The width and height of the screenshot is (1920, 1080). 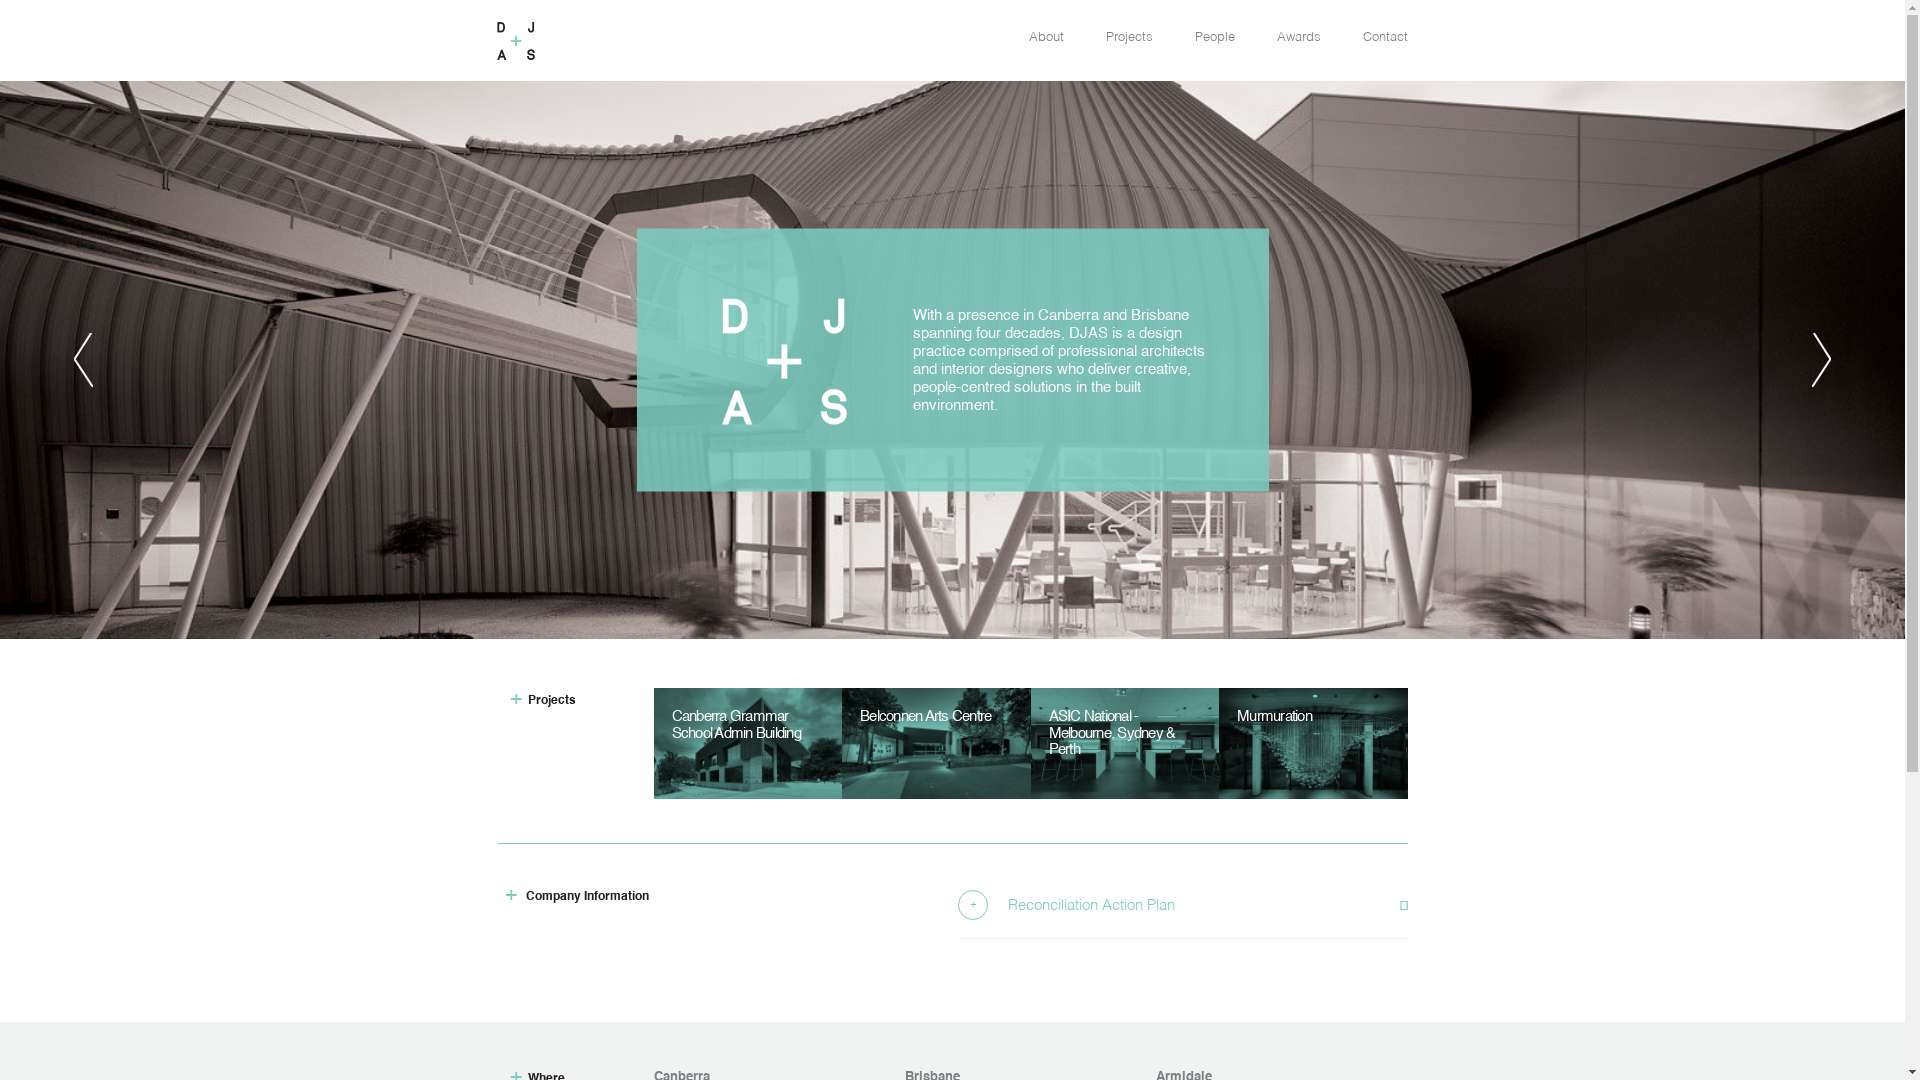 What do you see at coordinates (1298, 38) in the screenshot?
I see `Awards` at bounding box center [1298, 38].